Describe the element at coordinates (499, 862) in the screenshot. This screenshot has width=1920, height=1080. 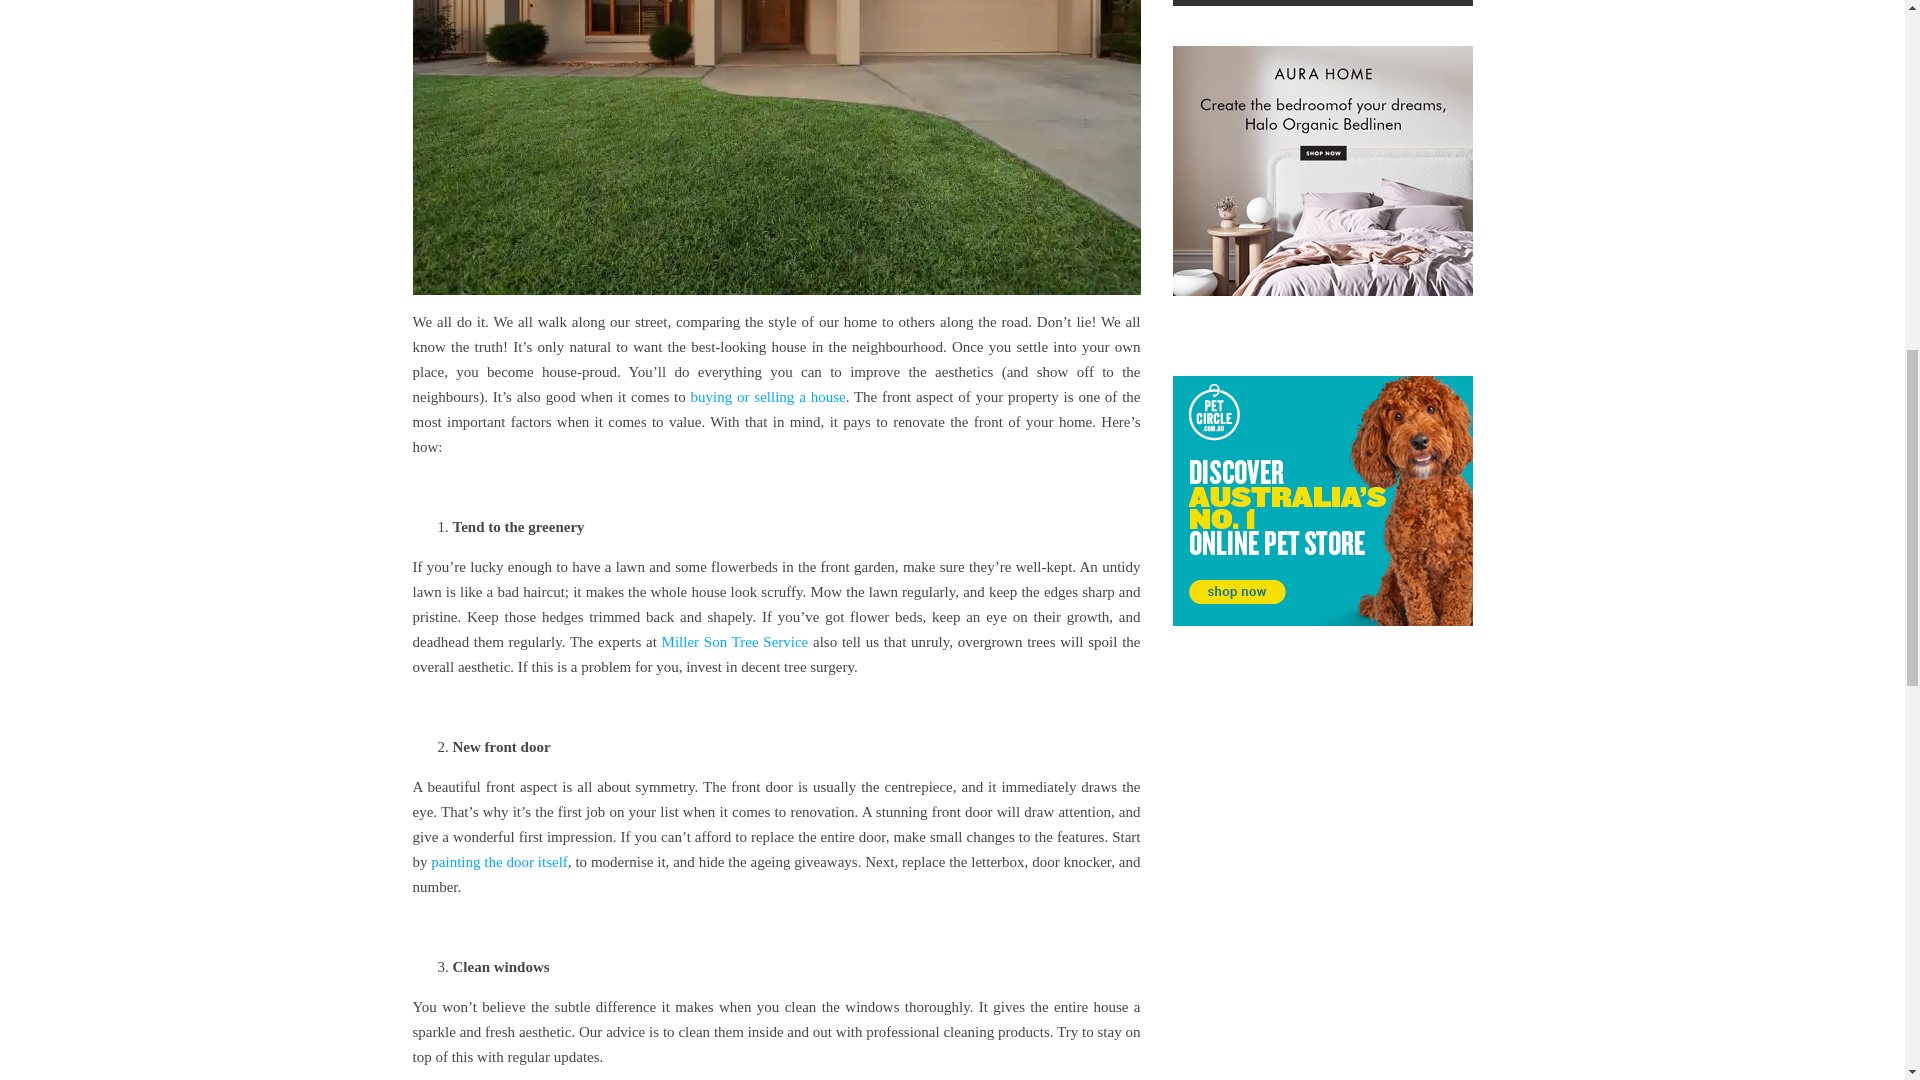
I see `painting the door itself` at that location.